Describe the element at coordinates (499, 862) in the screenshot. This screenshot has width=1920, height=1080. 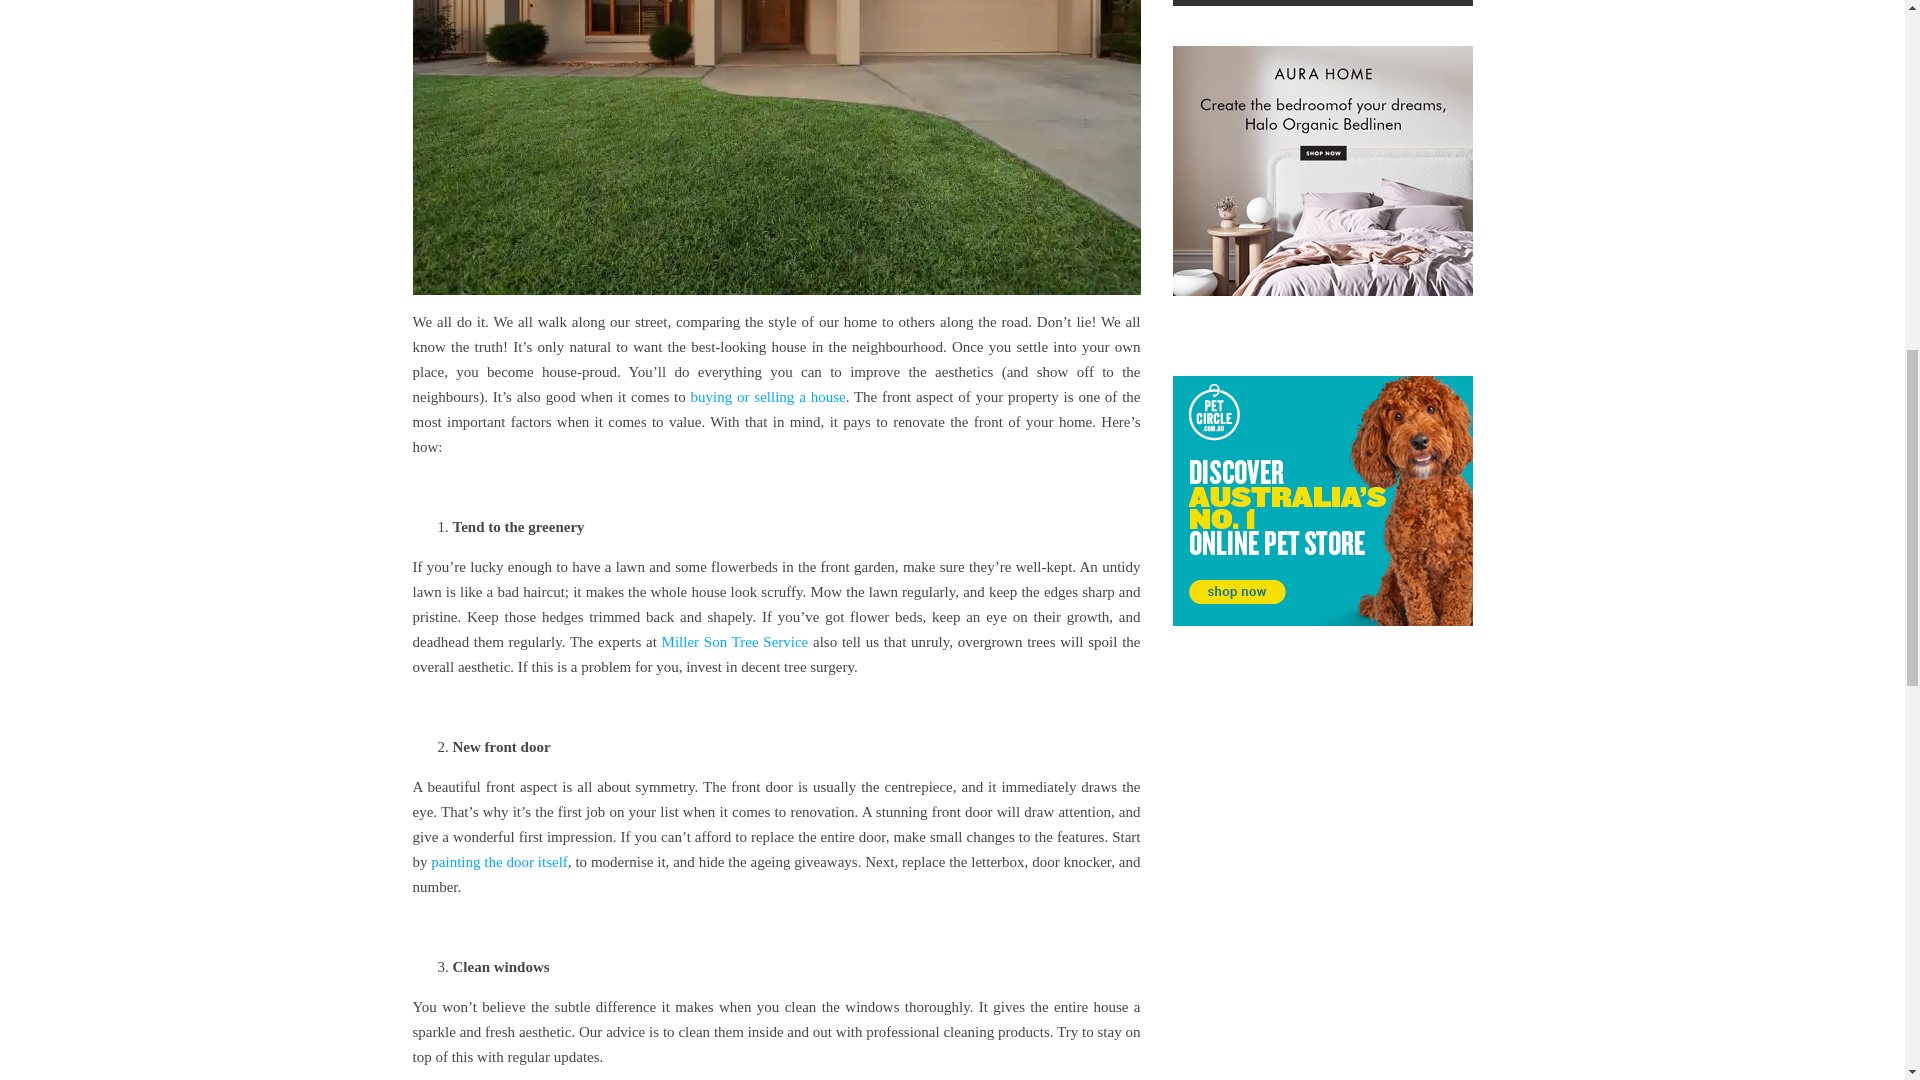
I see `painting the door itself` at that location.